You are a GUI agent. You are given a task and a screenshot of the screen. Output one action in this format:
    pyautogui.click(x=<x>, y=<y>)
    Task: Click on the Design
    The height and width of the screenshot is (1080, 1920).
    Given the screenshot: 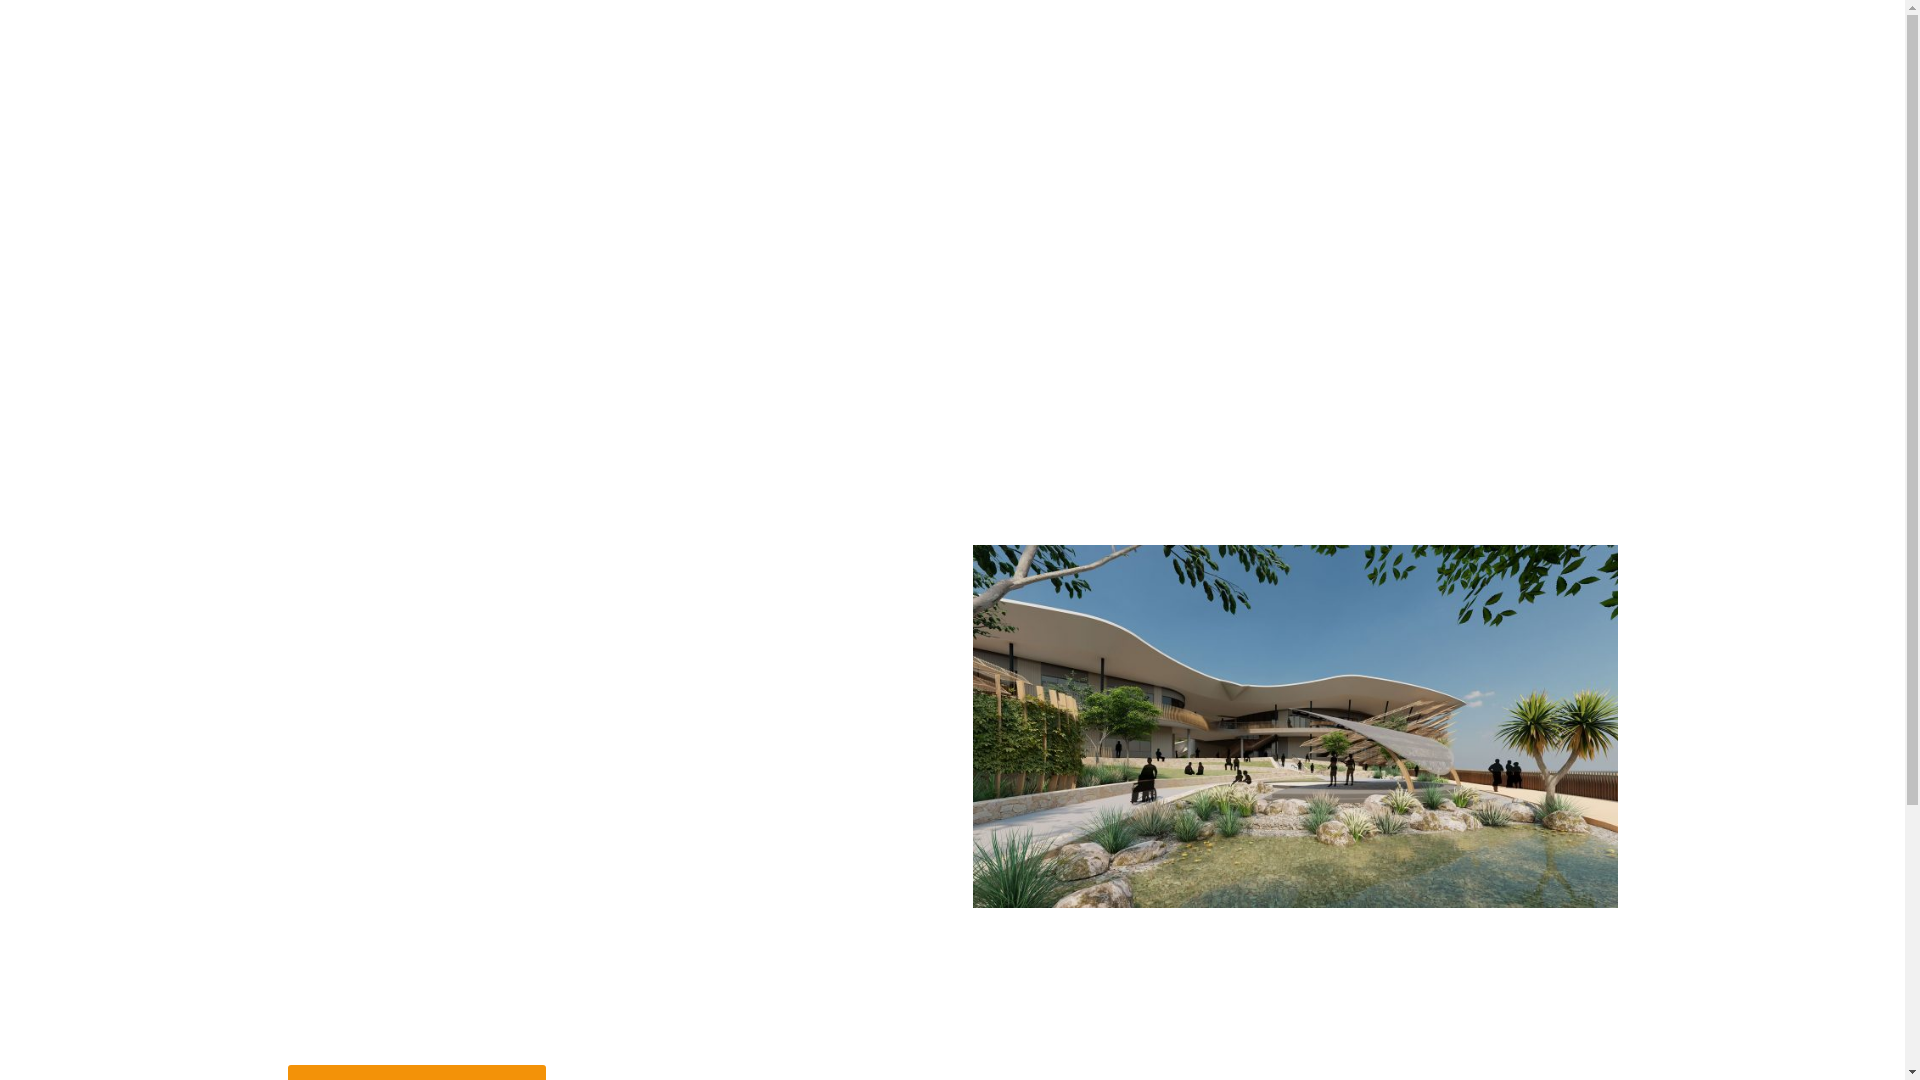 What is the action you would take?
    pyautogui.click(x=641, y=90)
    